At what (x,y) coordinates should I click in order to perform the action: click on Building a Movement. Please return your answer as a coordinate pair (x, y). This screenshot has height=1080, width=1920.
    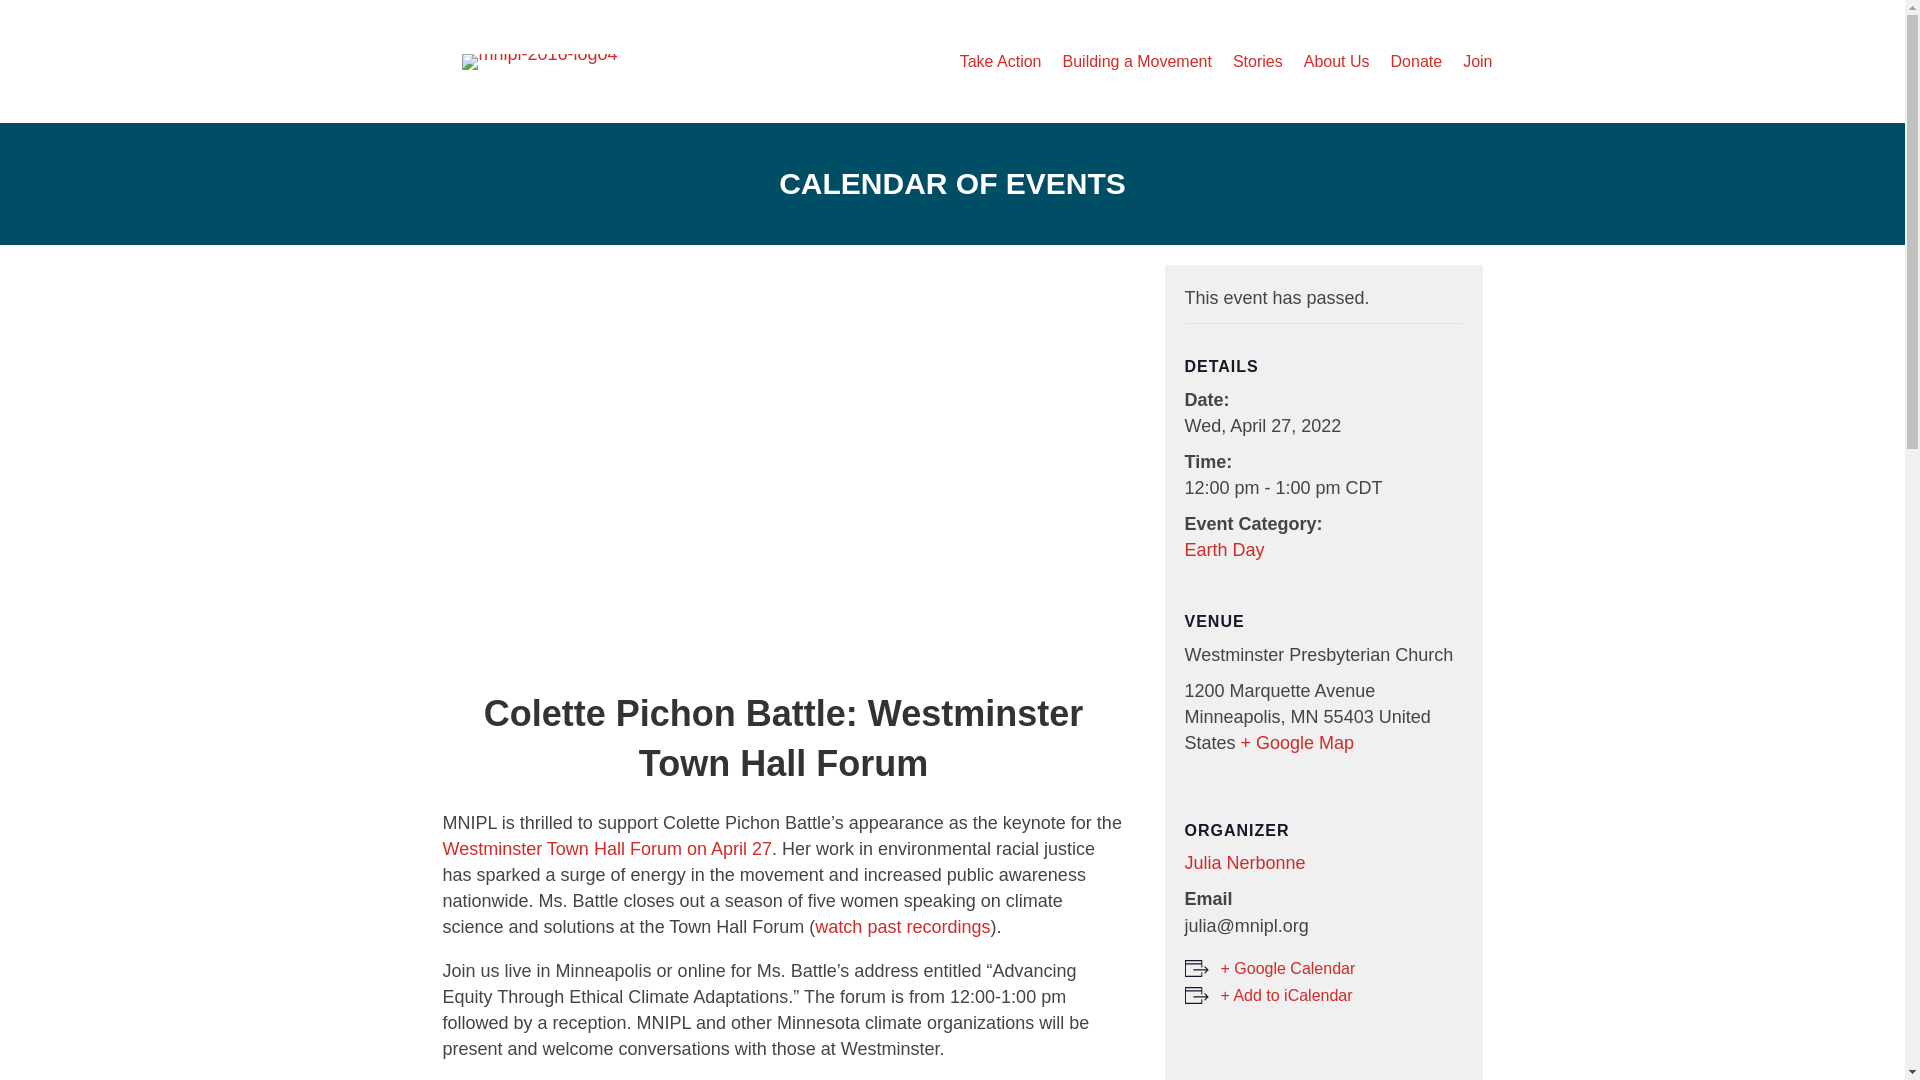
    Looking at the image, I should click on (1136, 61).